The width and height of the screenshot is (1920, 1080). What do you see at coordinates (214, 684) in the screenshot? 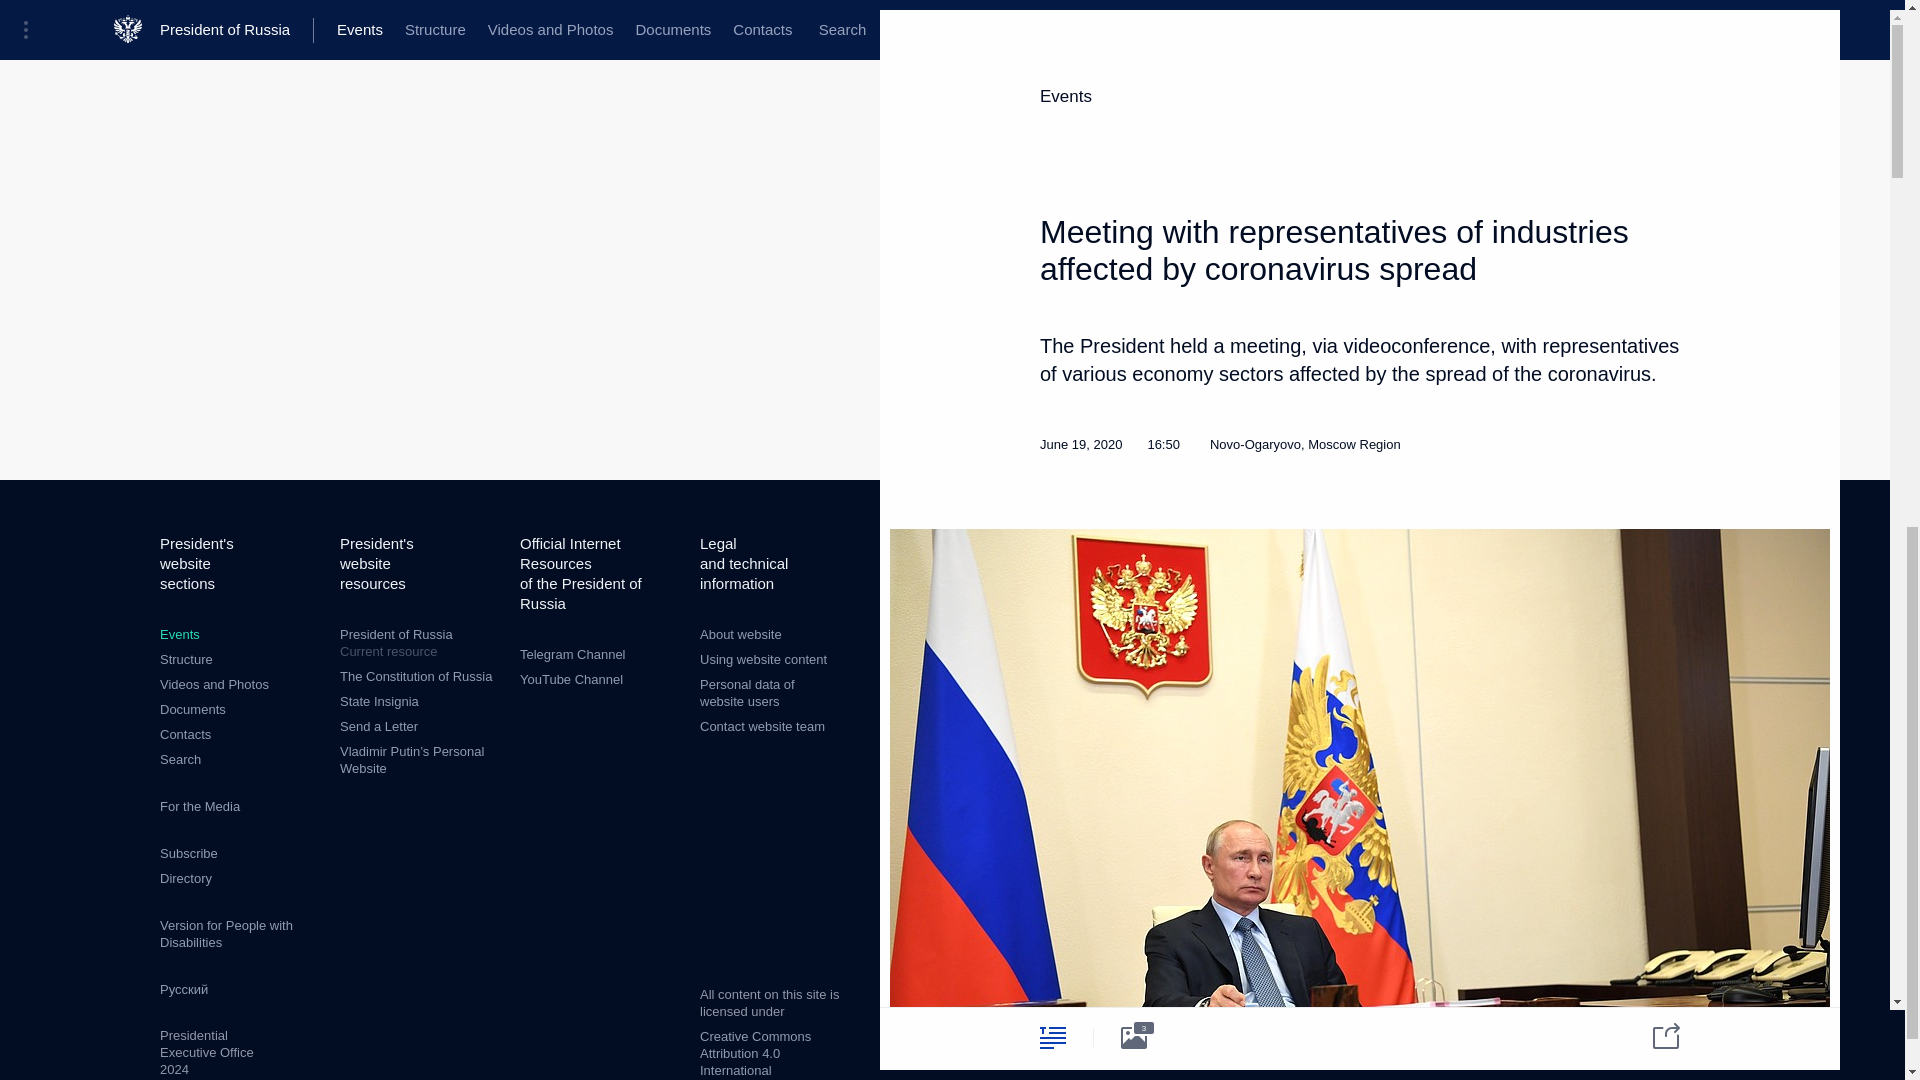
I see `Videos and Photos` at bounding box center [214, 684].